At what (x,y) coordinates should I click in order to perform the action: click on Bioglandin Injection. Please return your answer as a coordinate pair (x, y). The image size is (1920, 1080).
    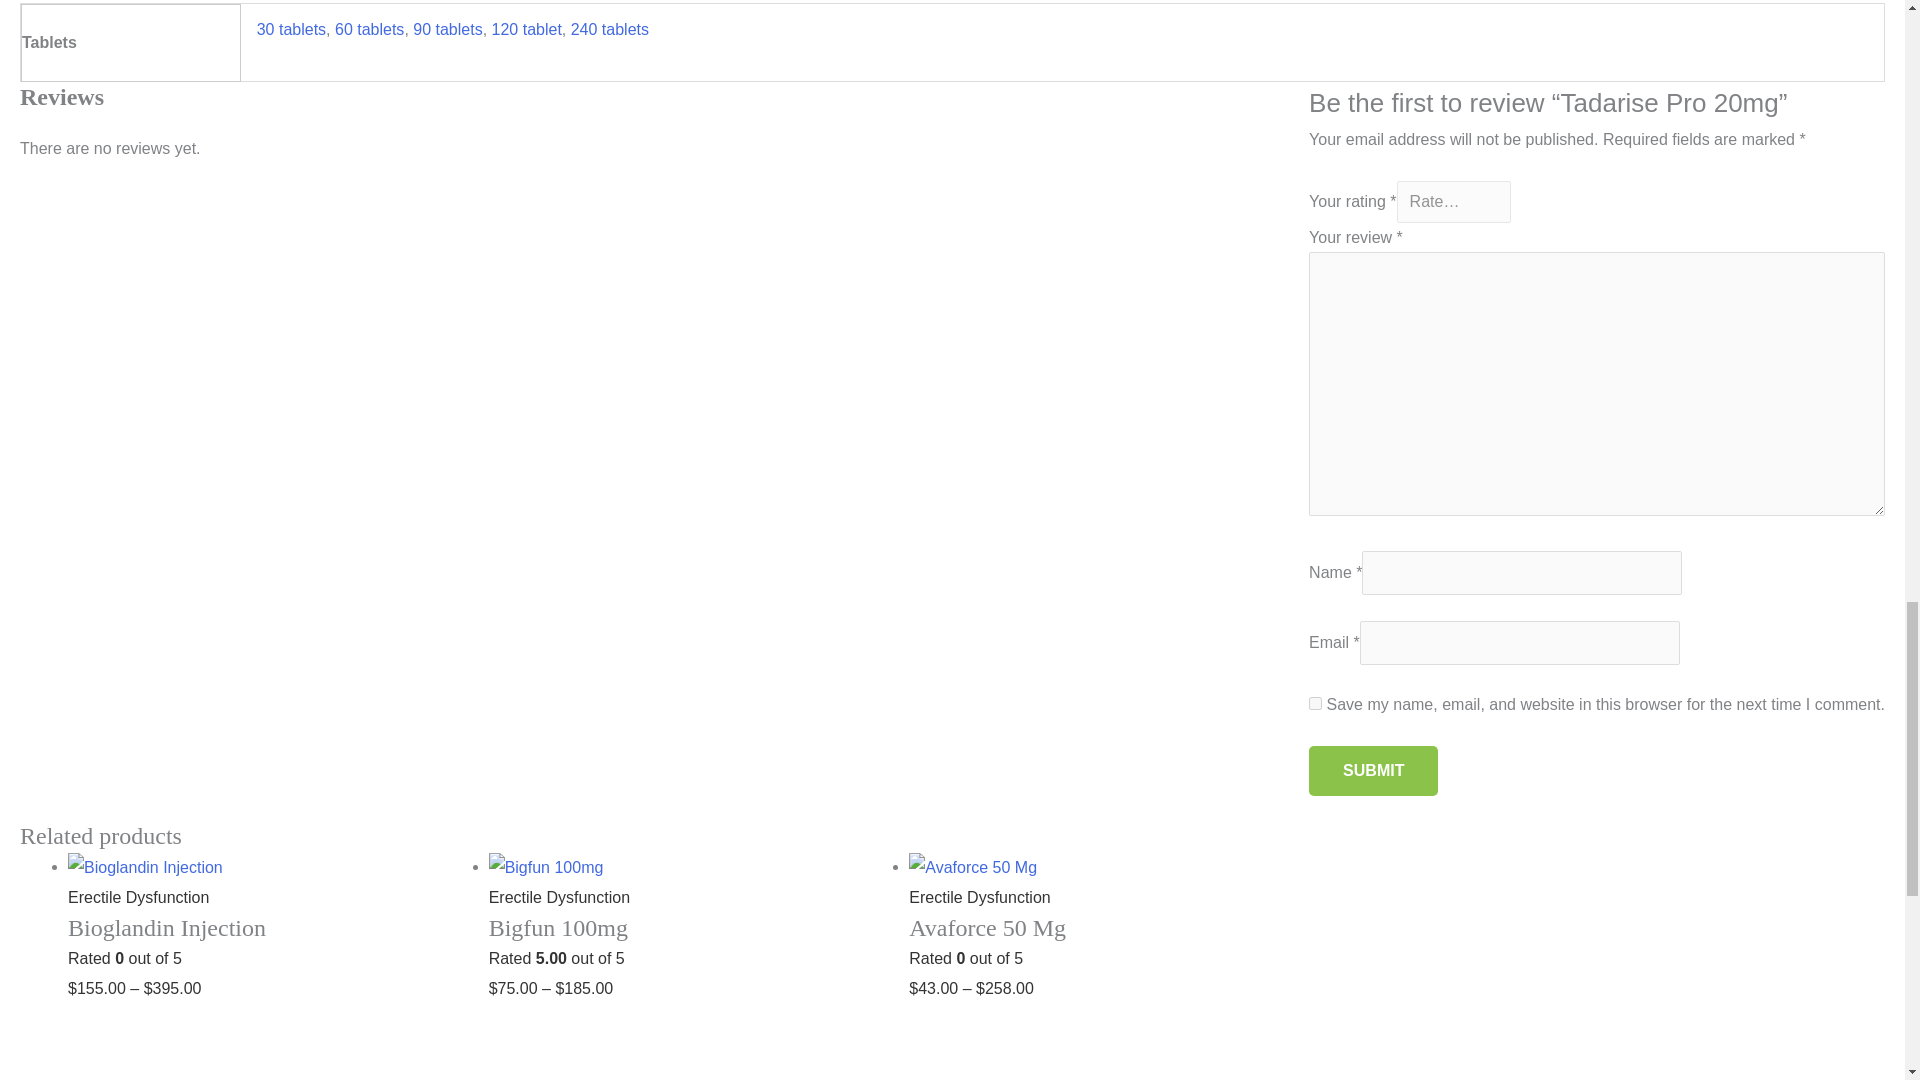
    Looking at the image, I should click on (268, 940).